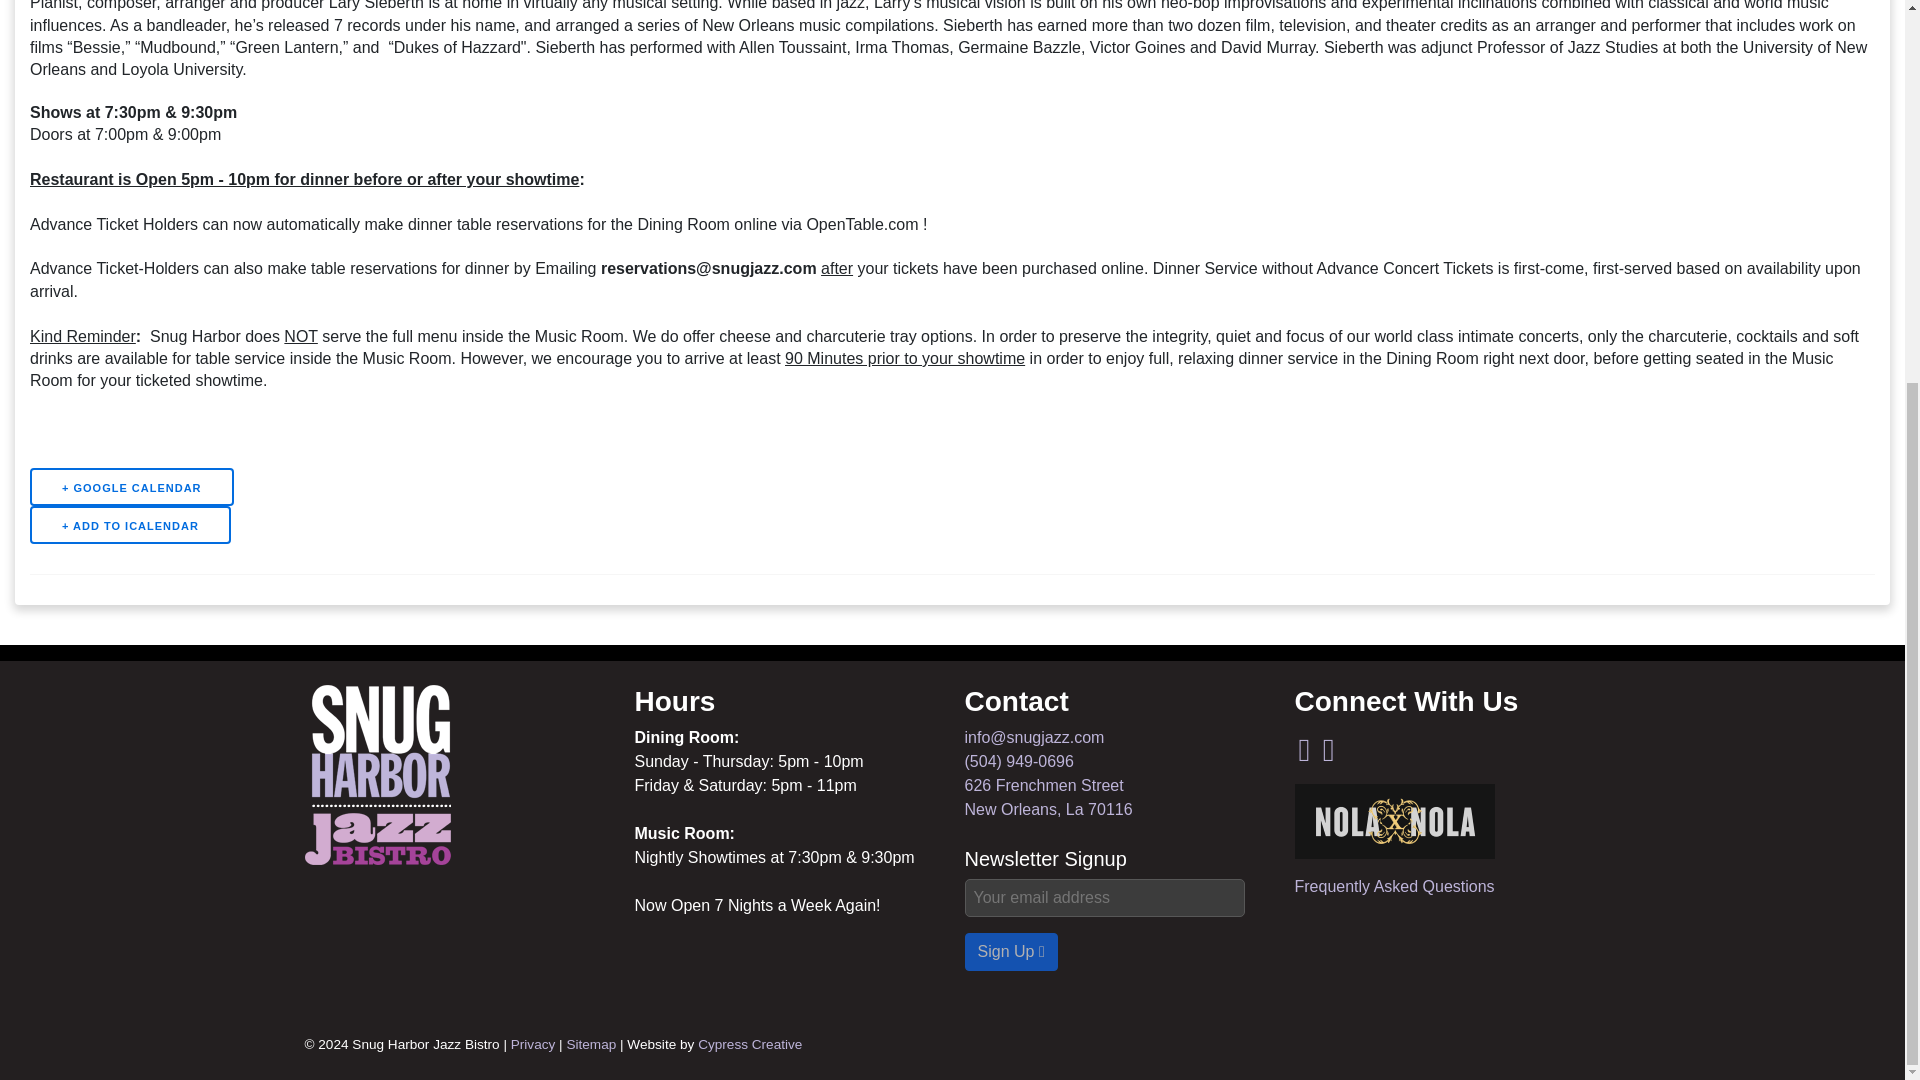 The width and height of the screenshot is (1920, 1080). I want to click on Frequently Asked Questions, so click(750, 1044).